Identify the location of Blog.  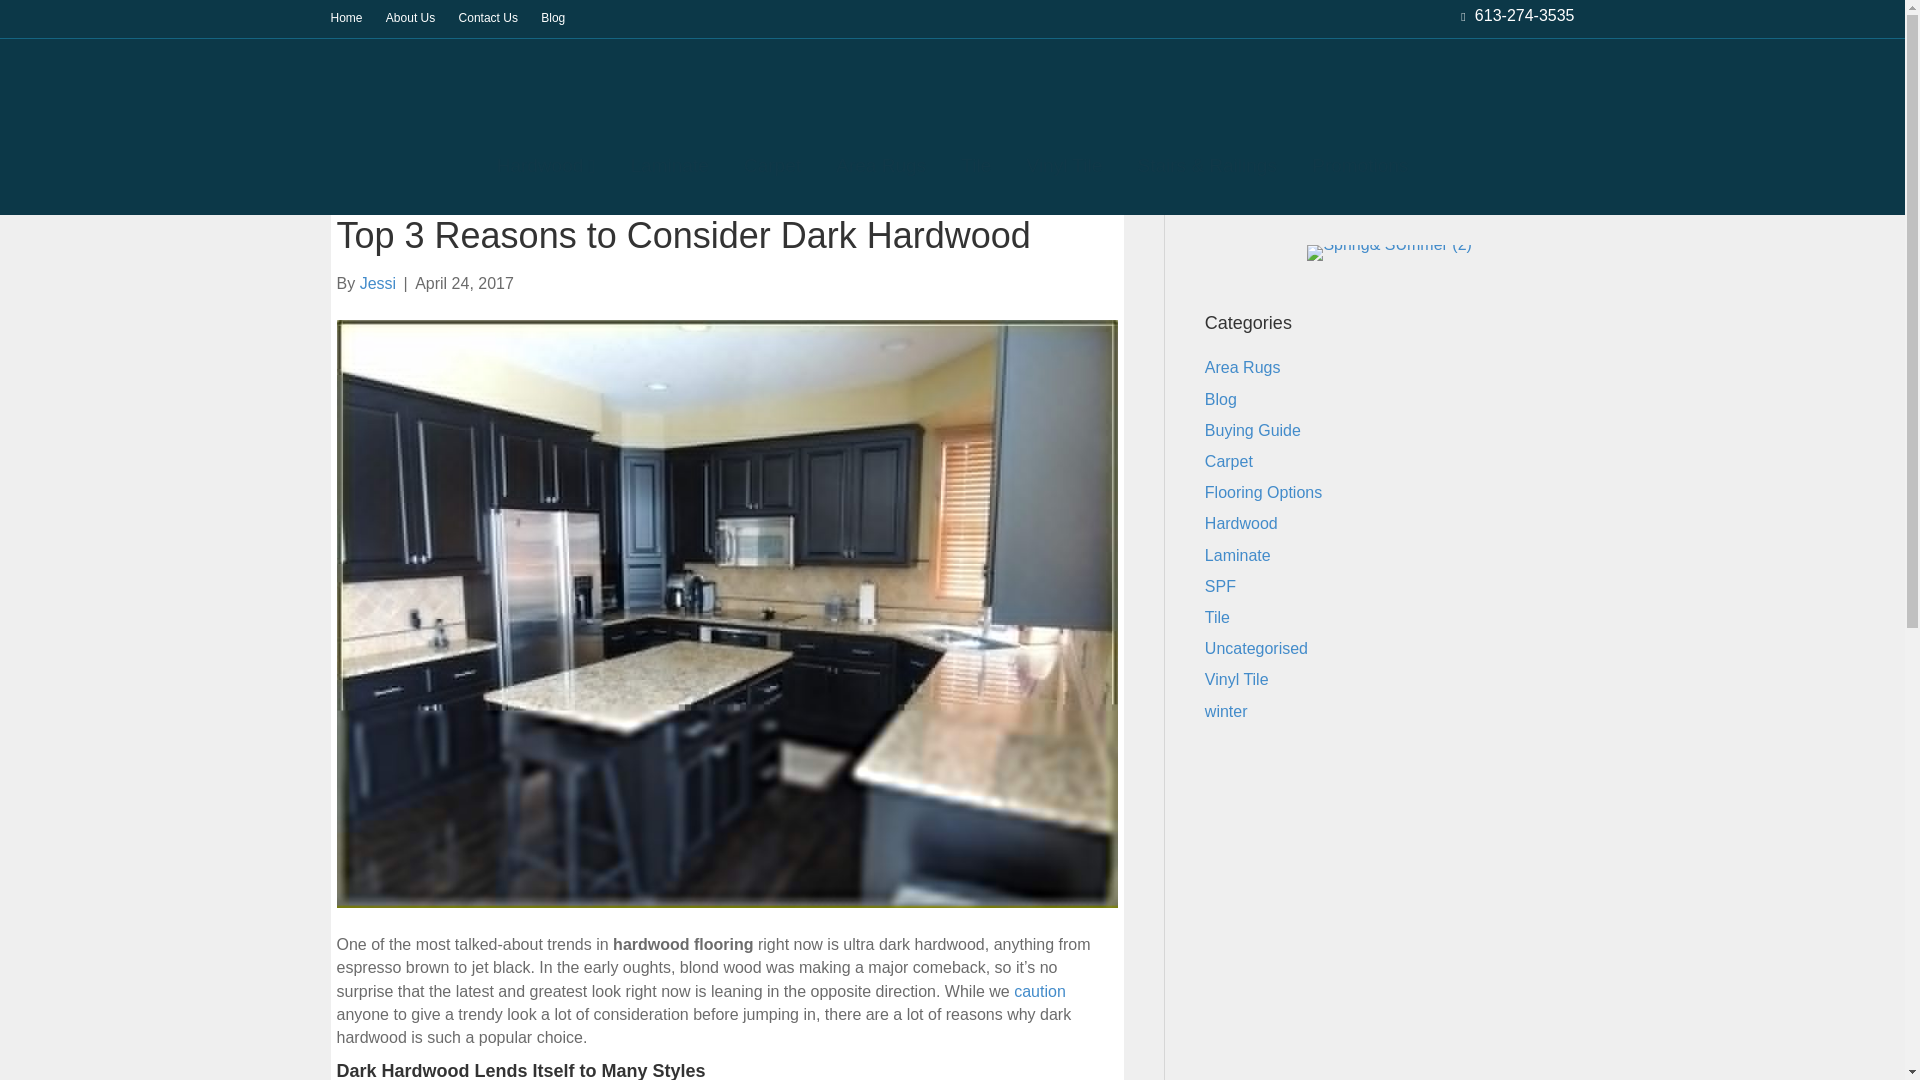
(552, 18).